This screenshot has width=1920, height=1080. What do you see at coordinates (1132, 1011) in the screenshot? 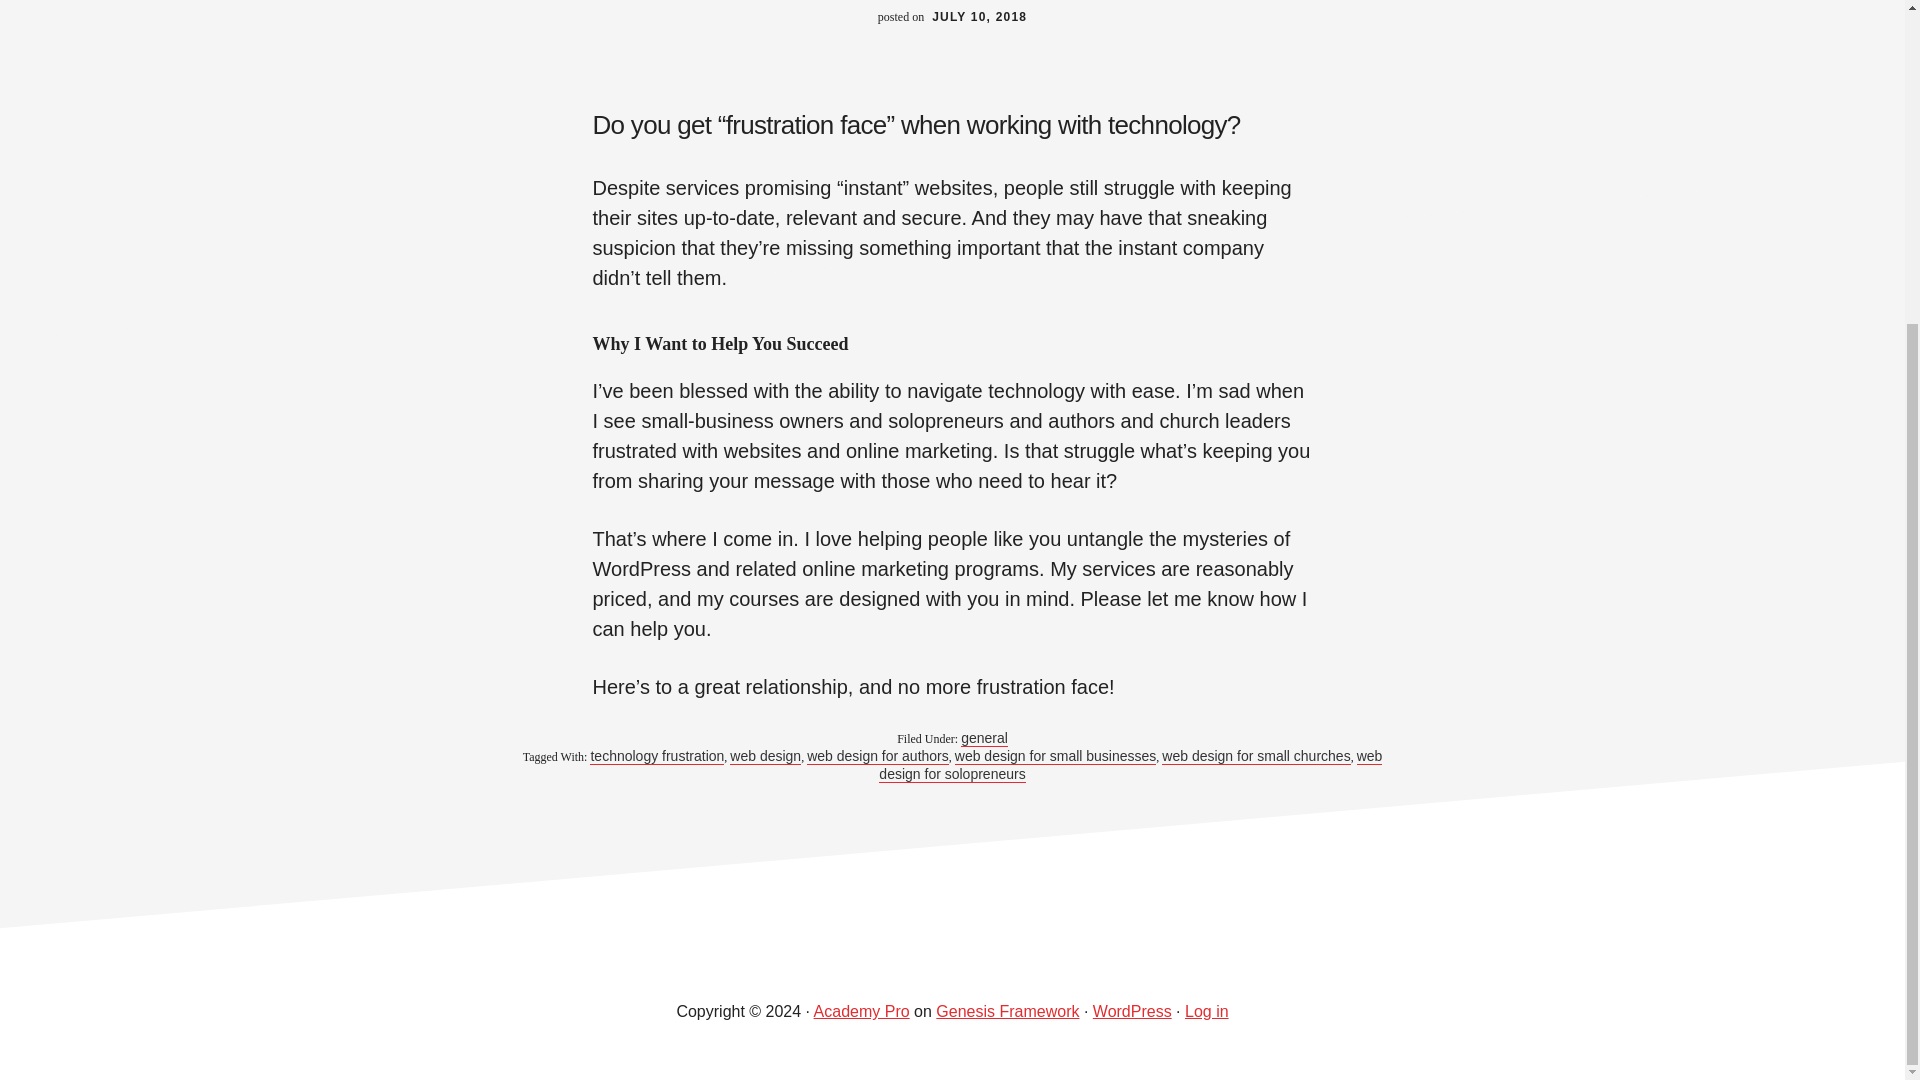
I see `WordPress` at bounding box center [1132, 1011].